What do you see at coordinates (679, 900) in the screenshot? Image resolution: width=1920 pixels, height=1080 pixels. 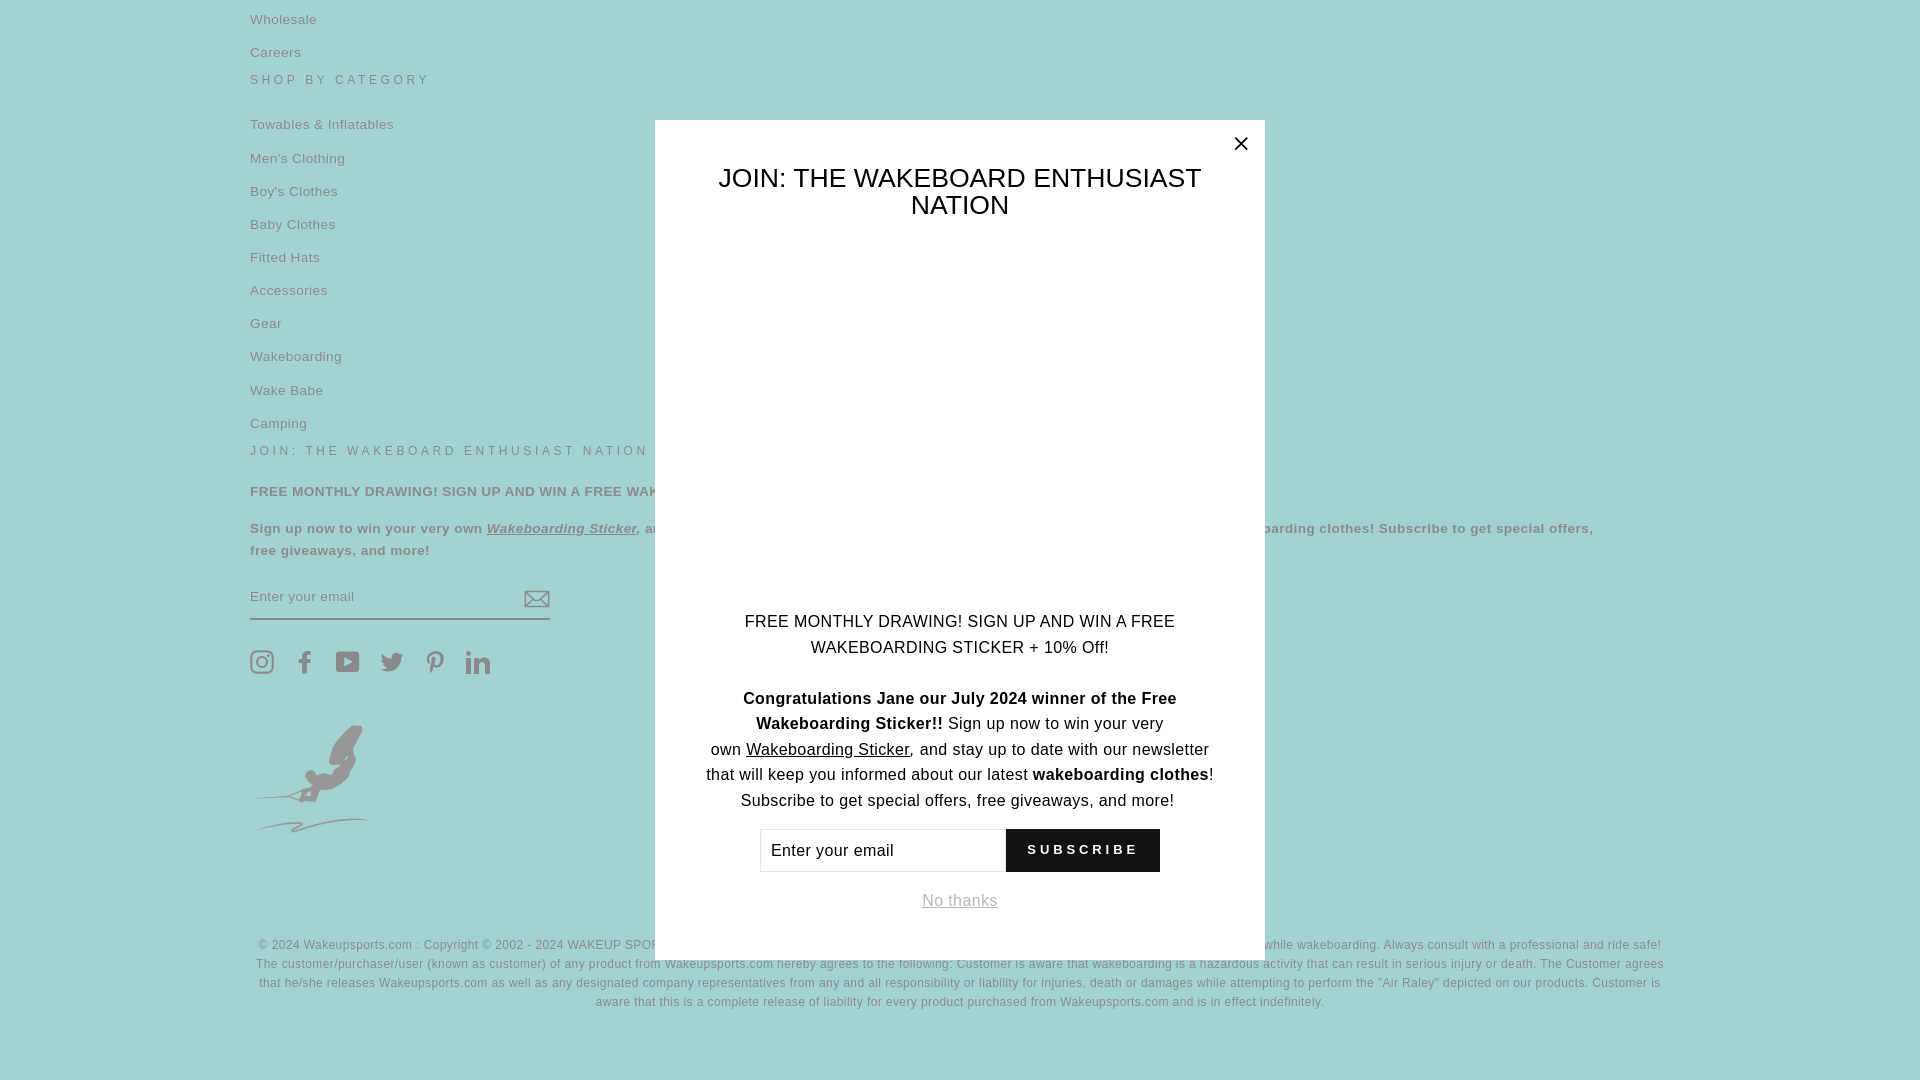 I see `Amazon` at bounding box center [679, 900].